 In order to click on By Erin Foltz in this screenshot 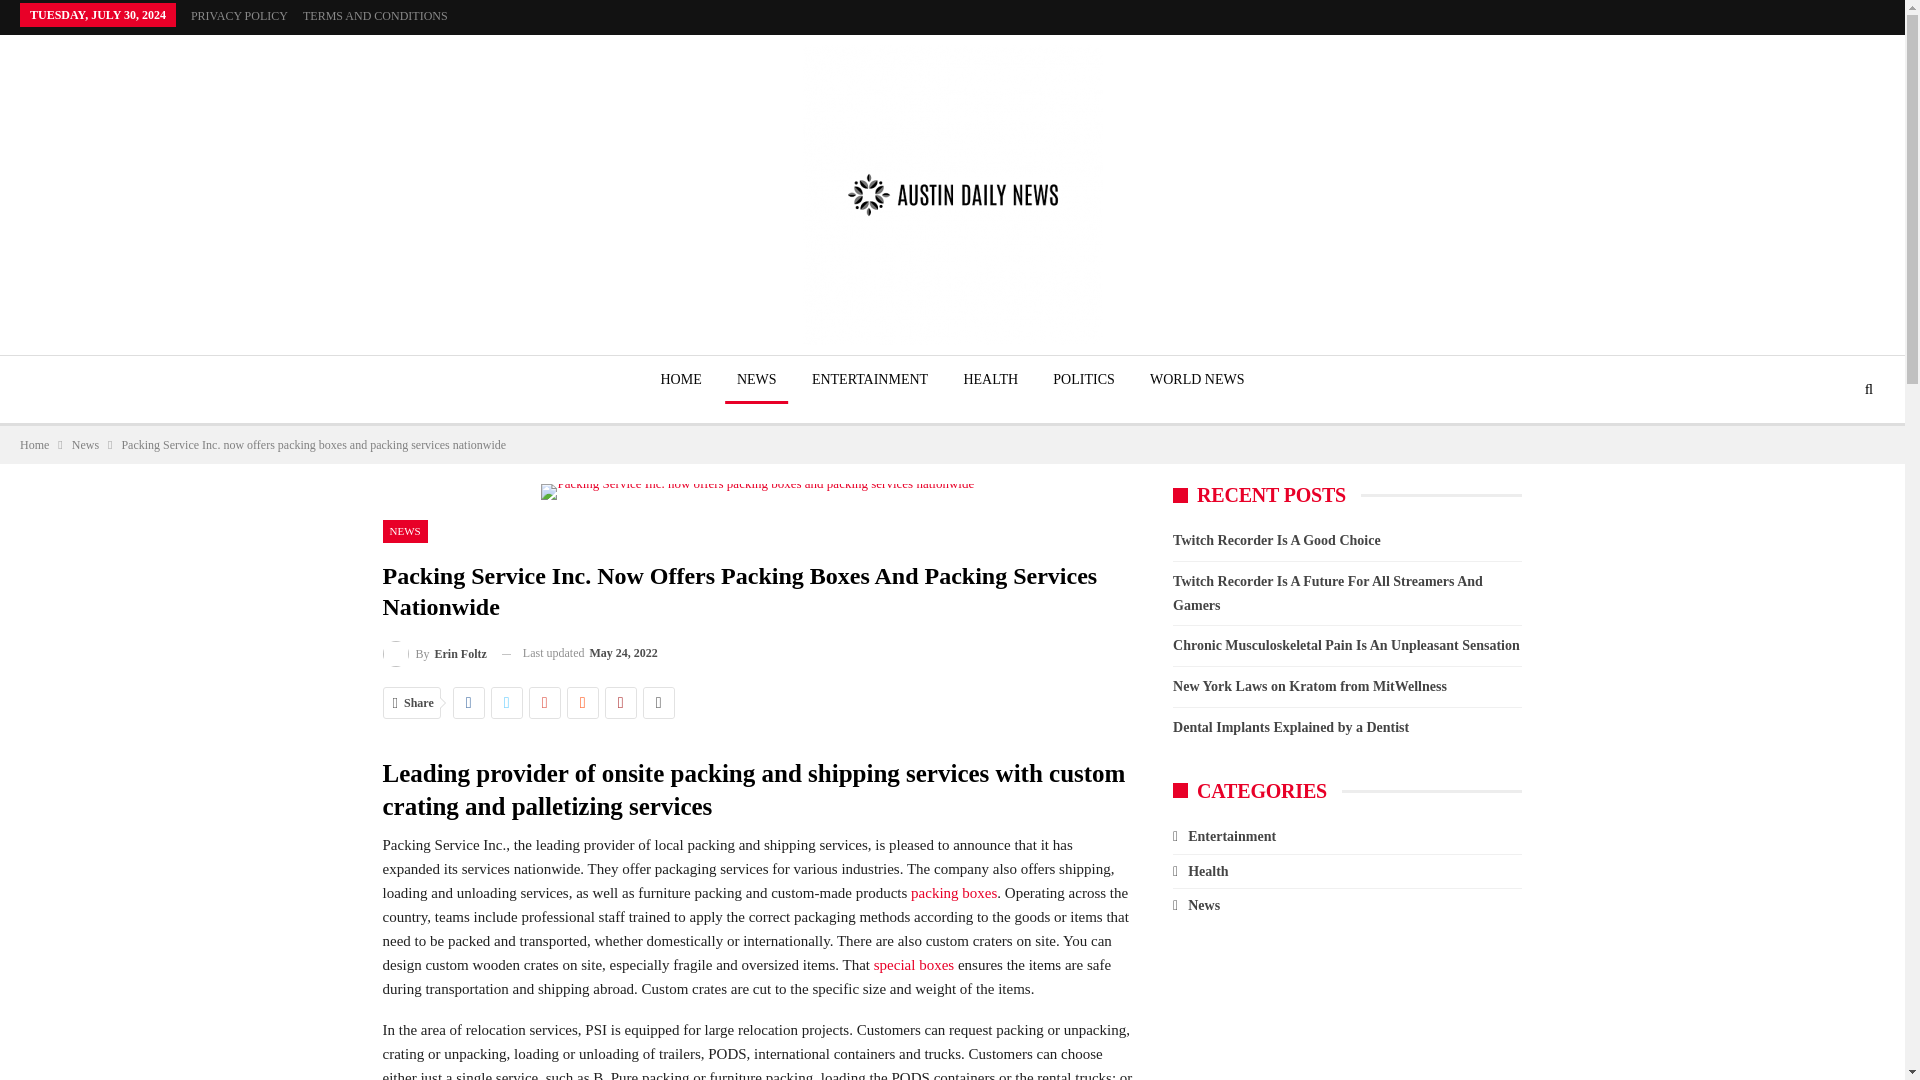, I will do `click(434, 654)`.